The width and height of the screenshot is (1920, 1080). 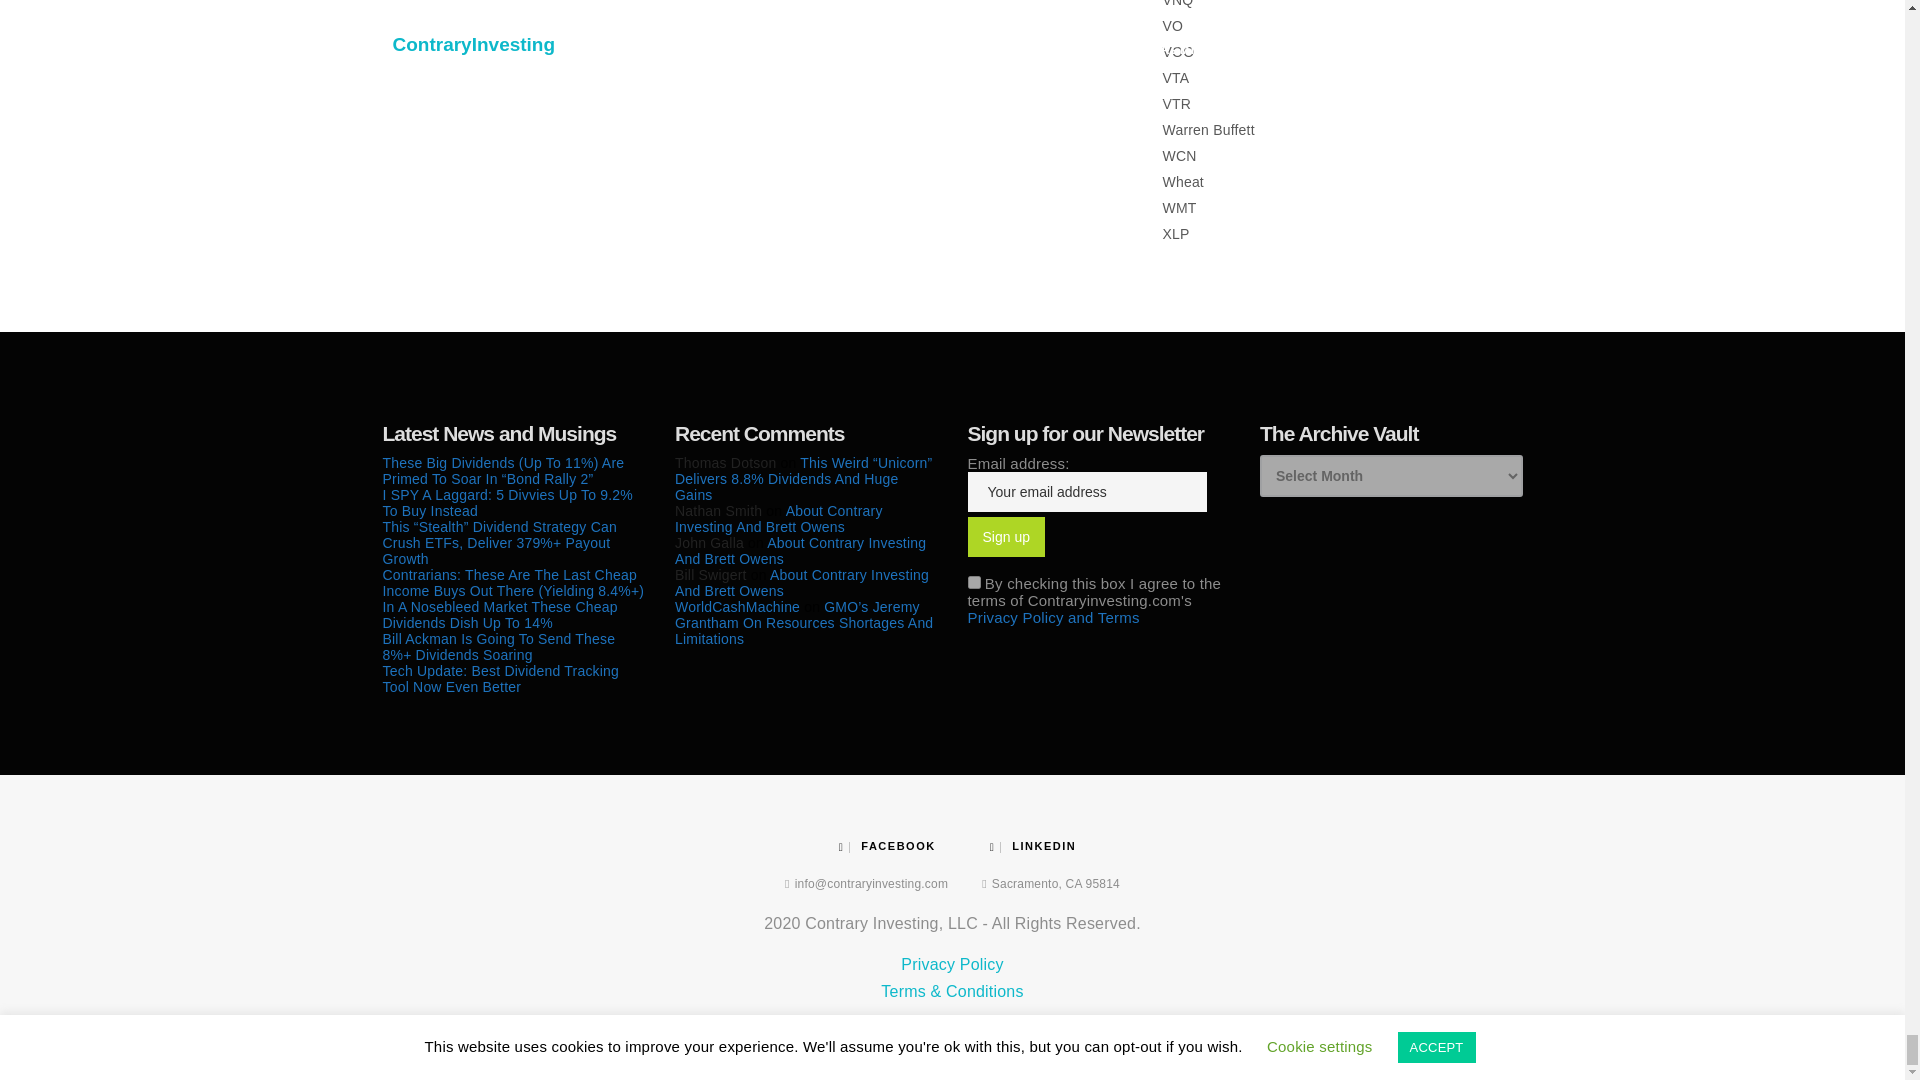 What do you see at coordinates (1006, 537) in the screenshot?
I see `Sign up` at bounding box center [1006, 537].